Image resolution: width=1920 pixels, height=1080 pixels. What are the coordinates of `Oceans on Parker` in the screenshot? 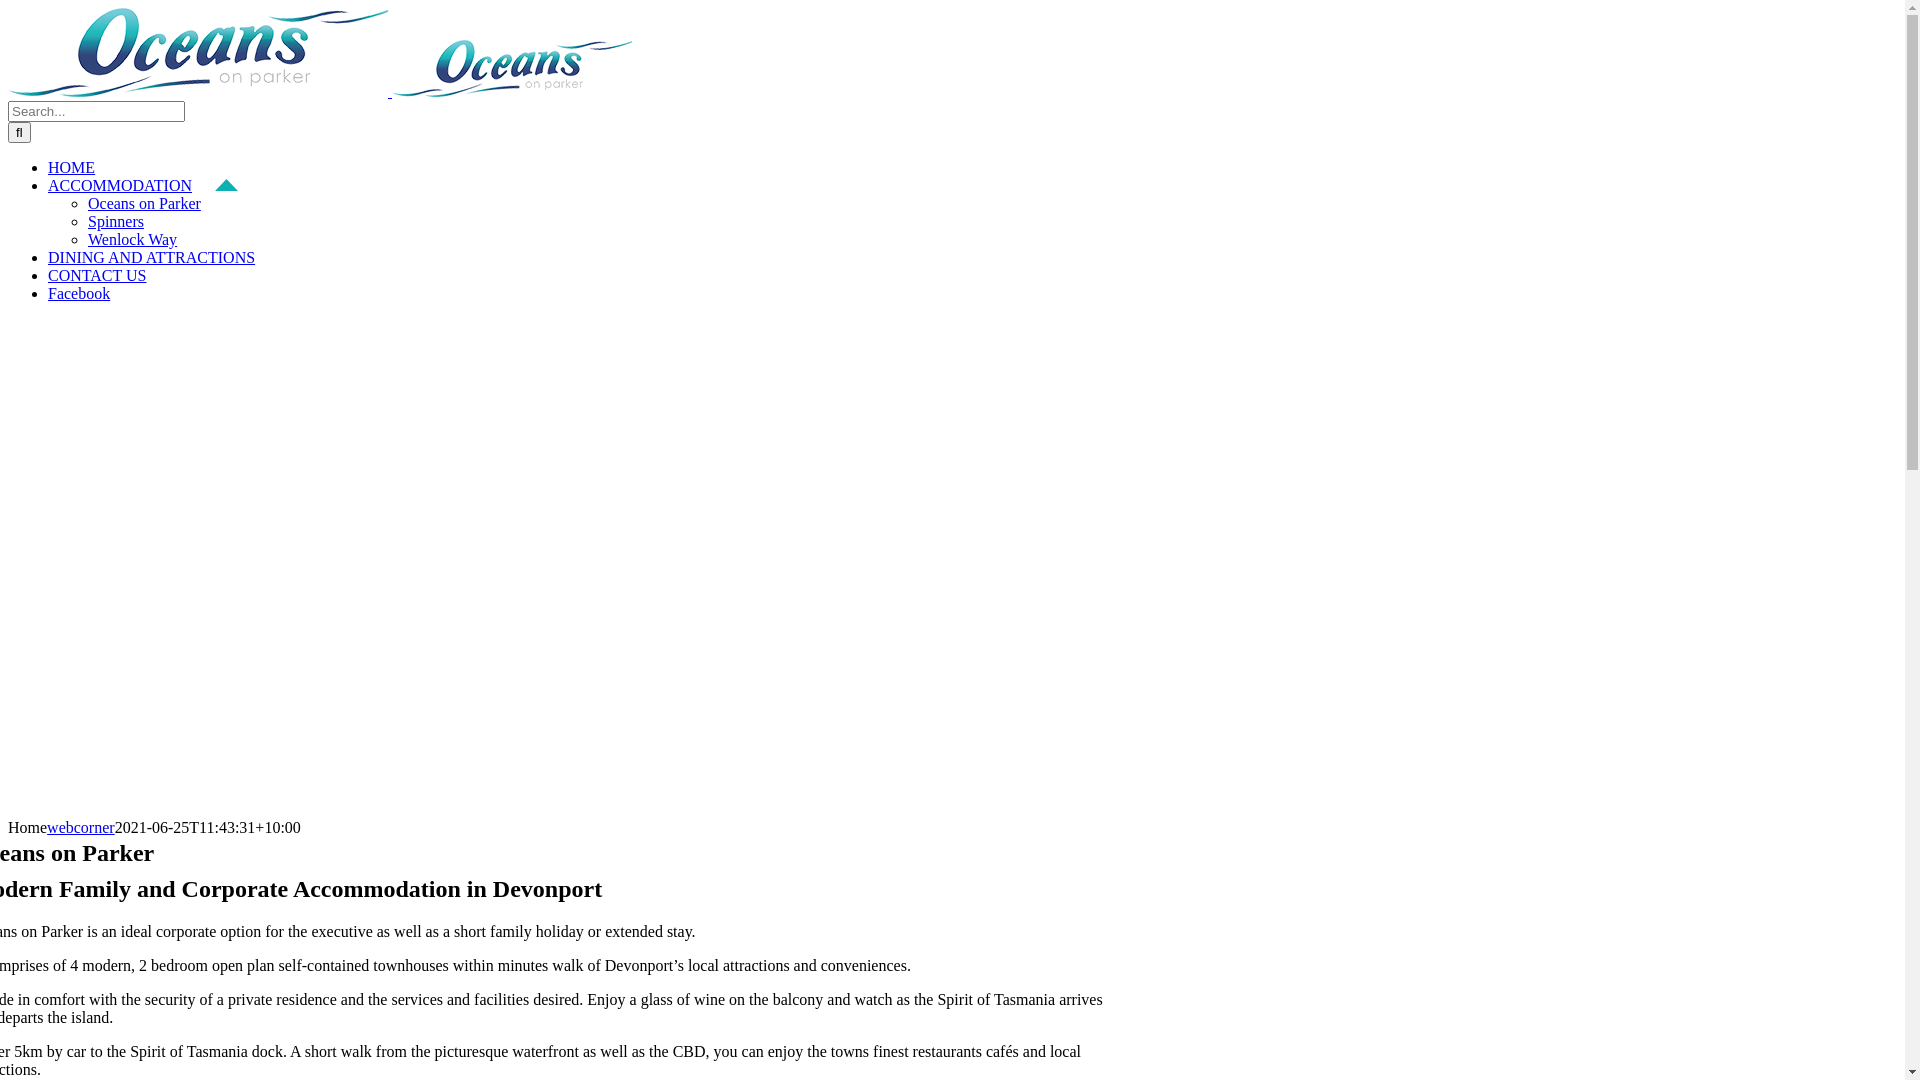 It's located at (144, 204).